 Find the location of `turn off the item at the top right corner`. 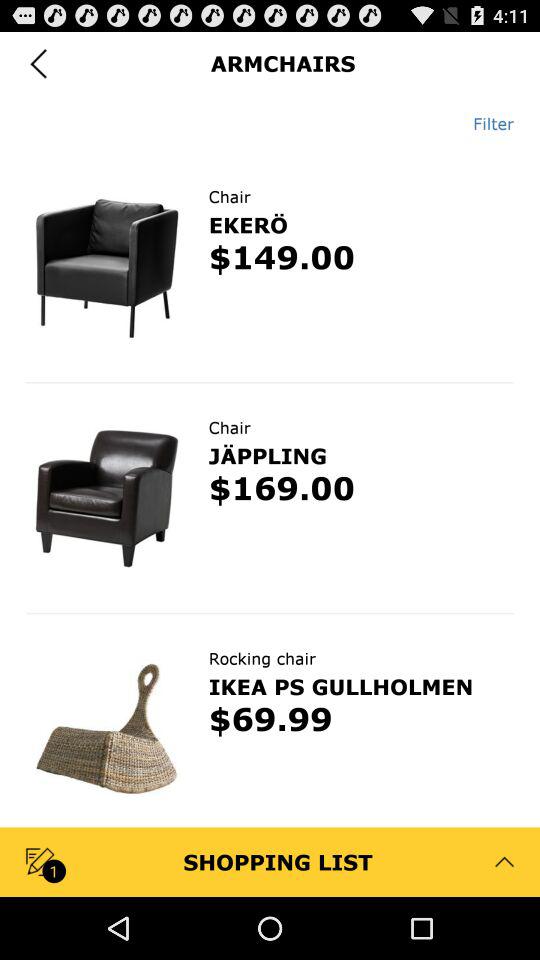

turn off the item at the top right corner is located at coordinates (486, 123).